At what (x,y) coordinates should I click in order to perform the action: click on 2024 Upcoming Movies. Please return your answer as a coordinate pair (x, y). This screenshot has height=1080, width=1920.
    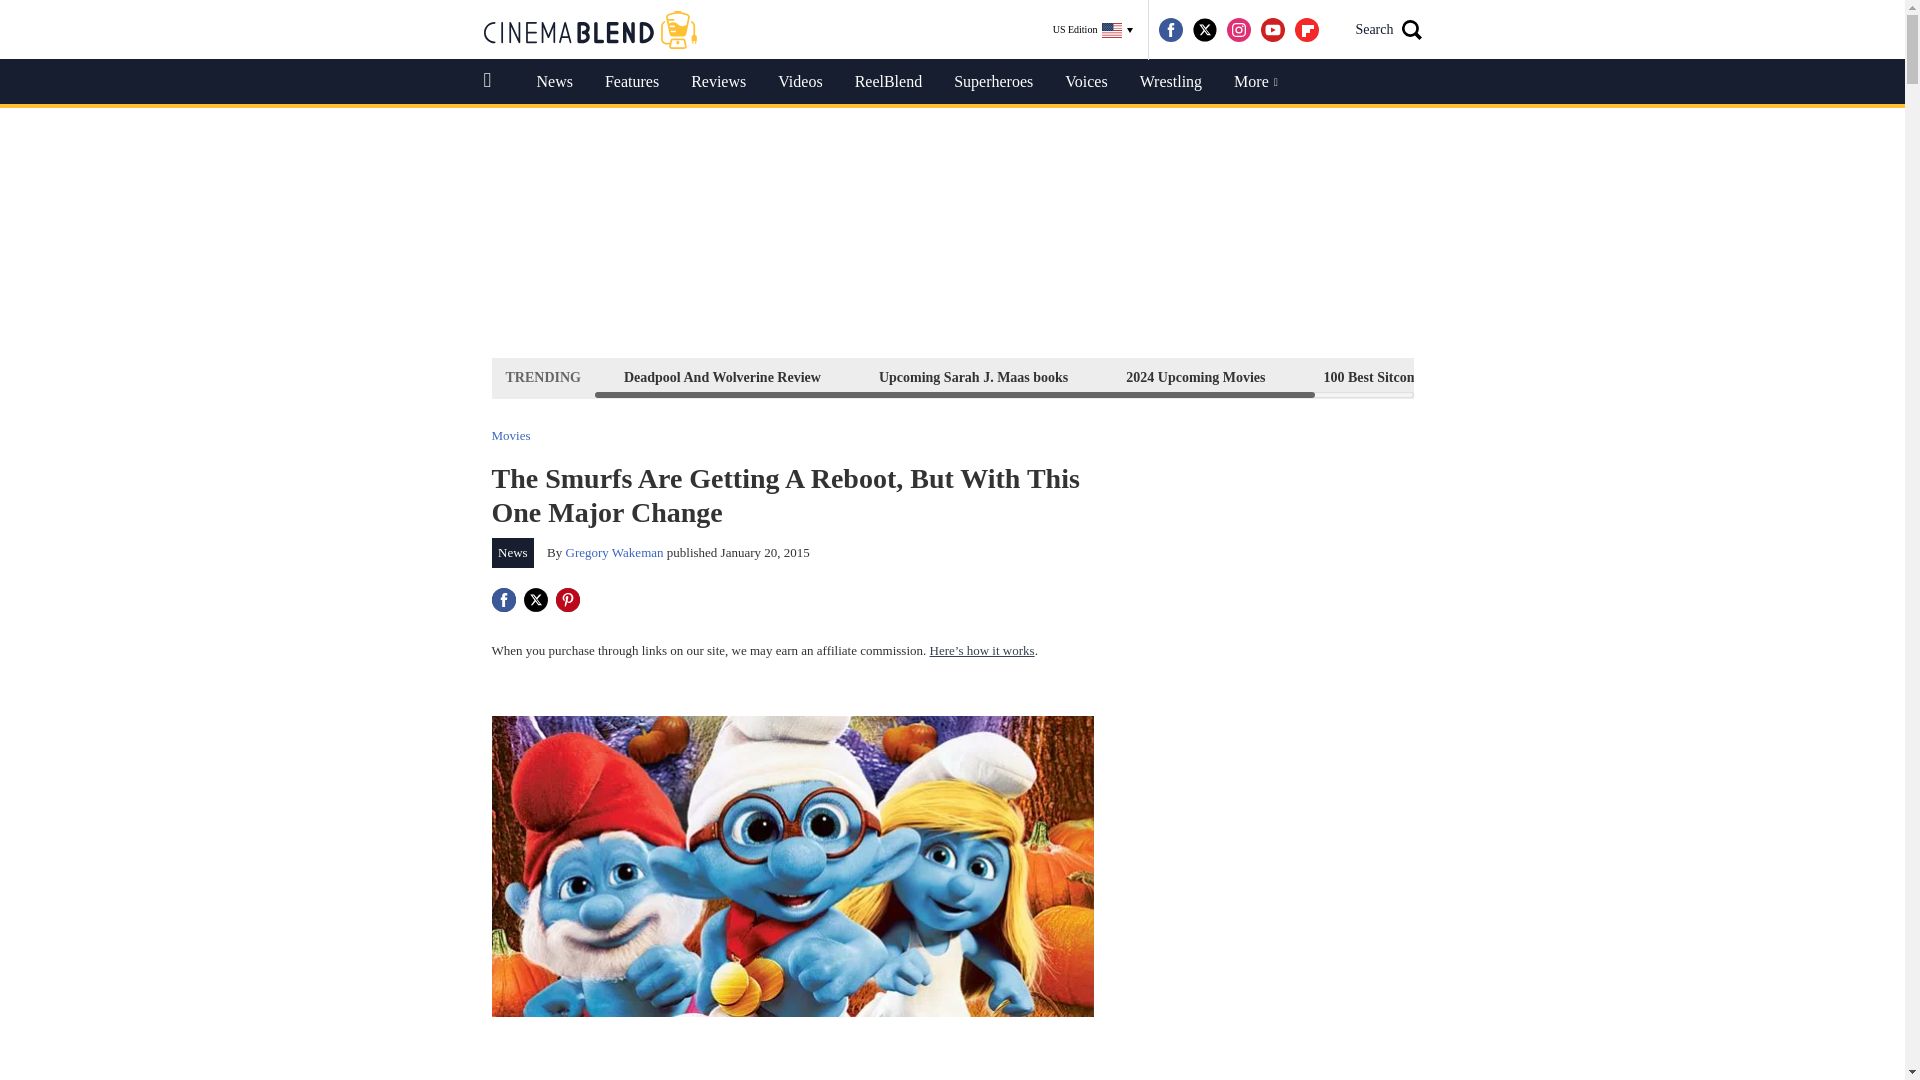
    Looking at the image, I should click on (1195, 377).